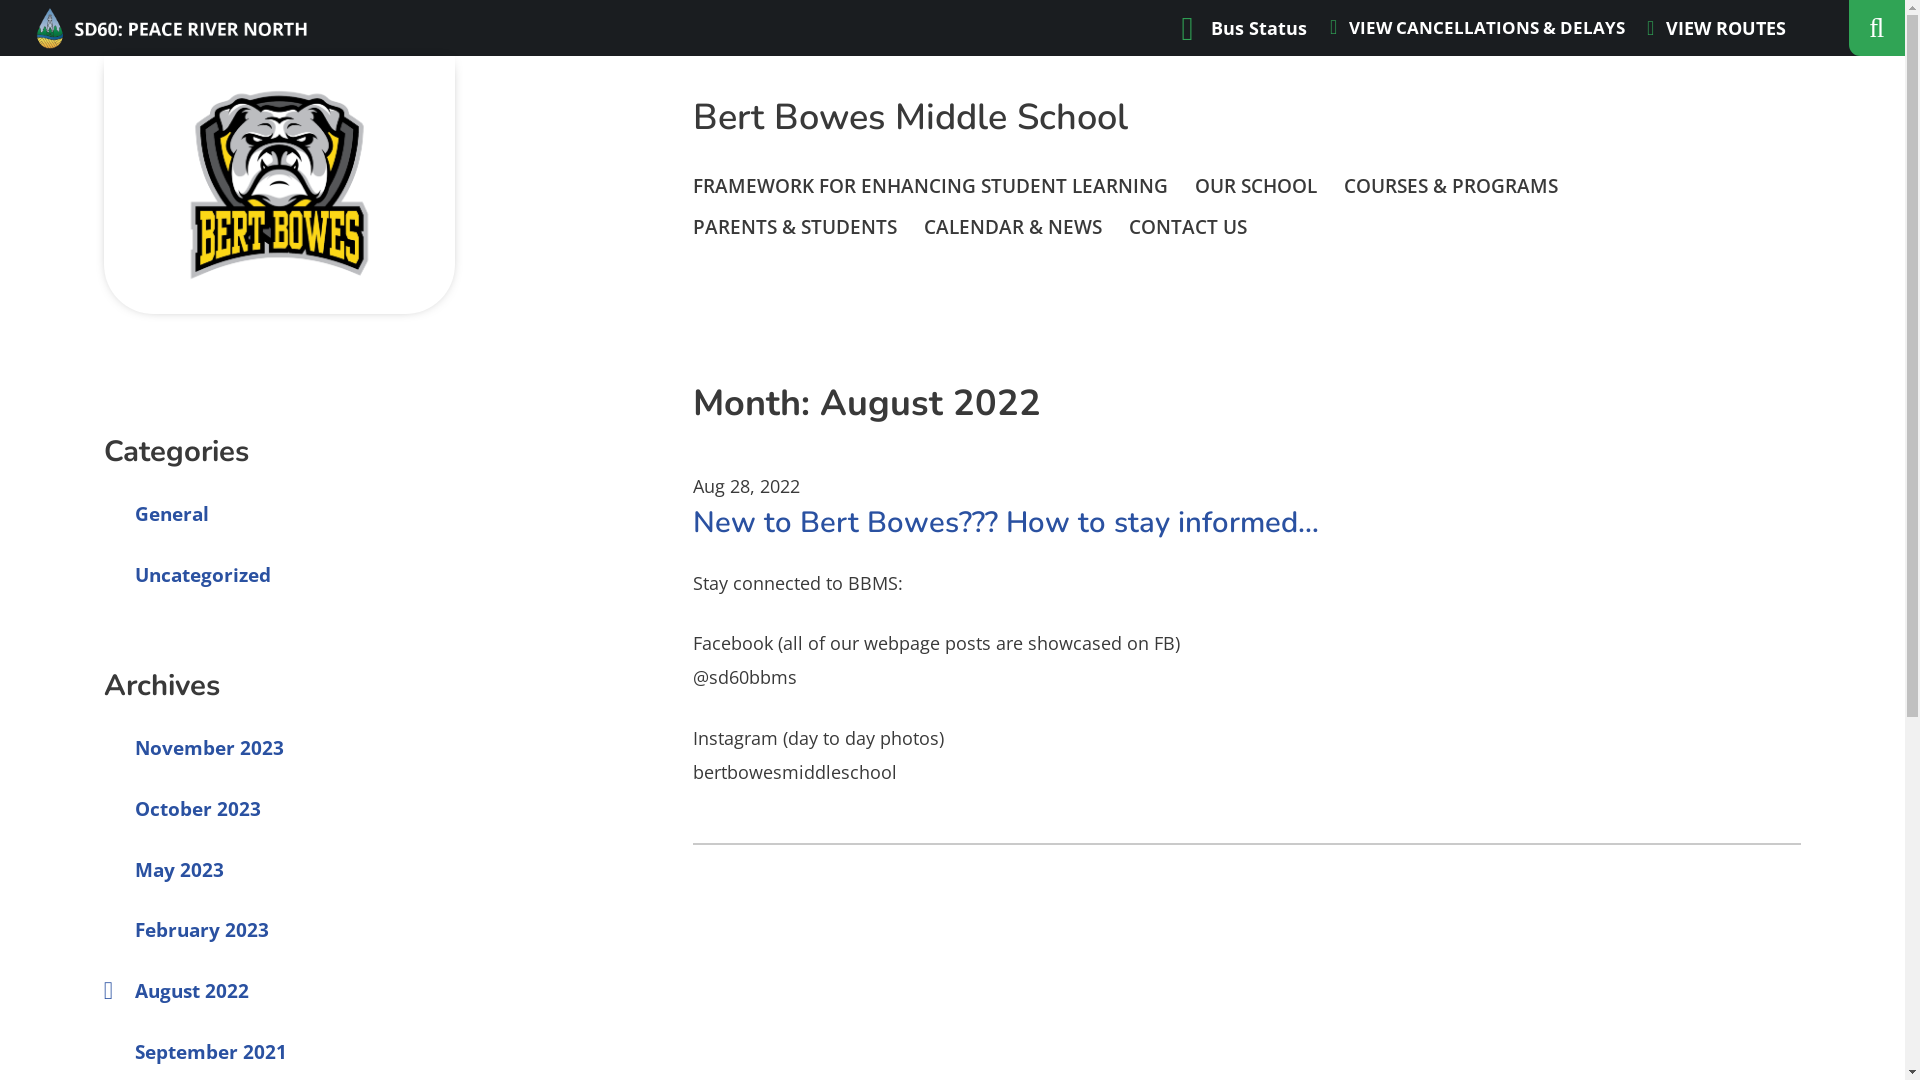 The image size is (1920, 1080). What do you see at coordinates (188, 575) in the screenshot?
I see `Uncategorized` at bounding box center [188, 575].